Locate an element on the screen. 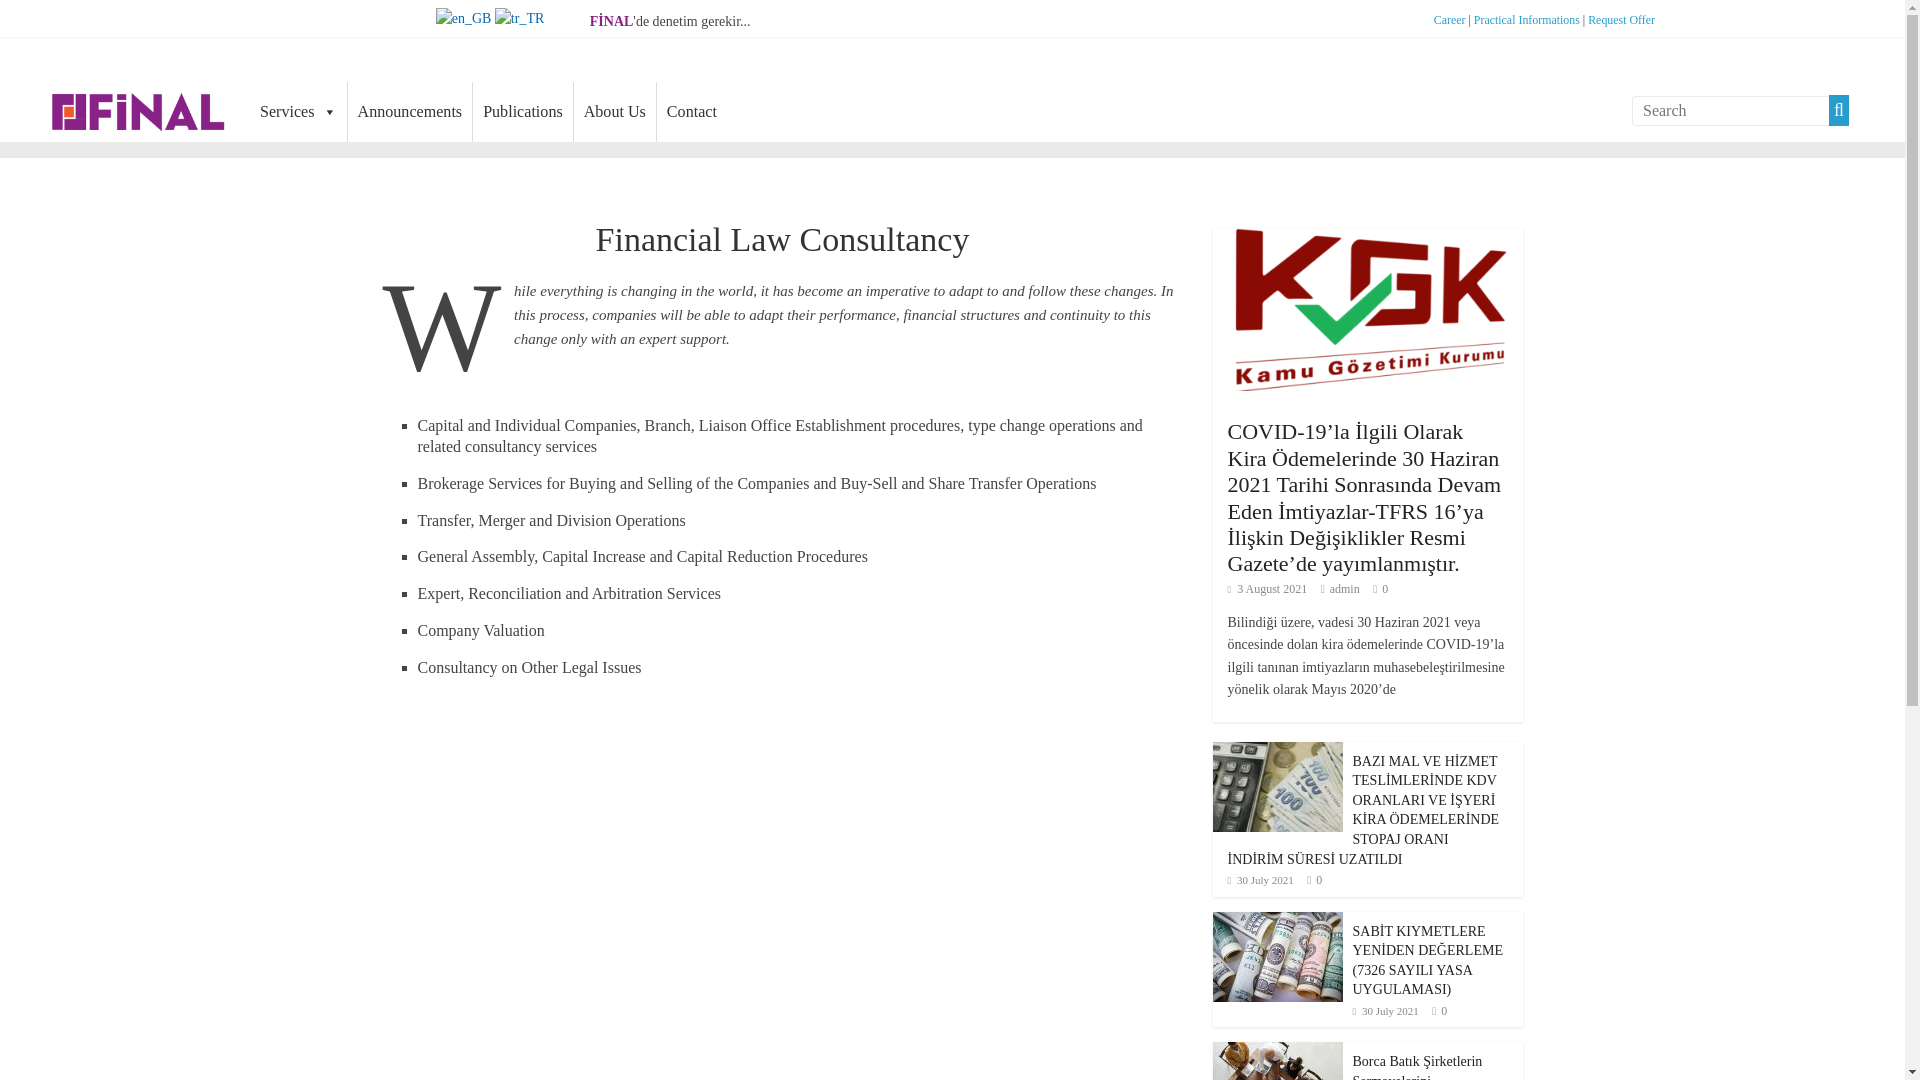 Image resolution: width=1920 pixels, height=1080 pixels. 11:55 is located at coordinates (1268, 589).